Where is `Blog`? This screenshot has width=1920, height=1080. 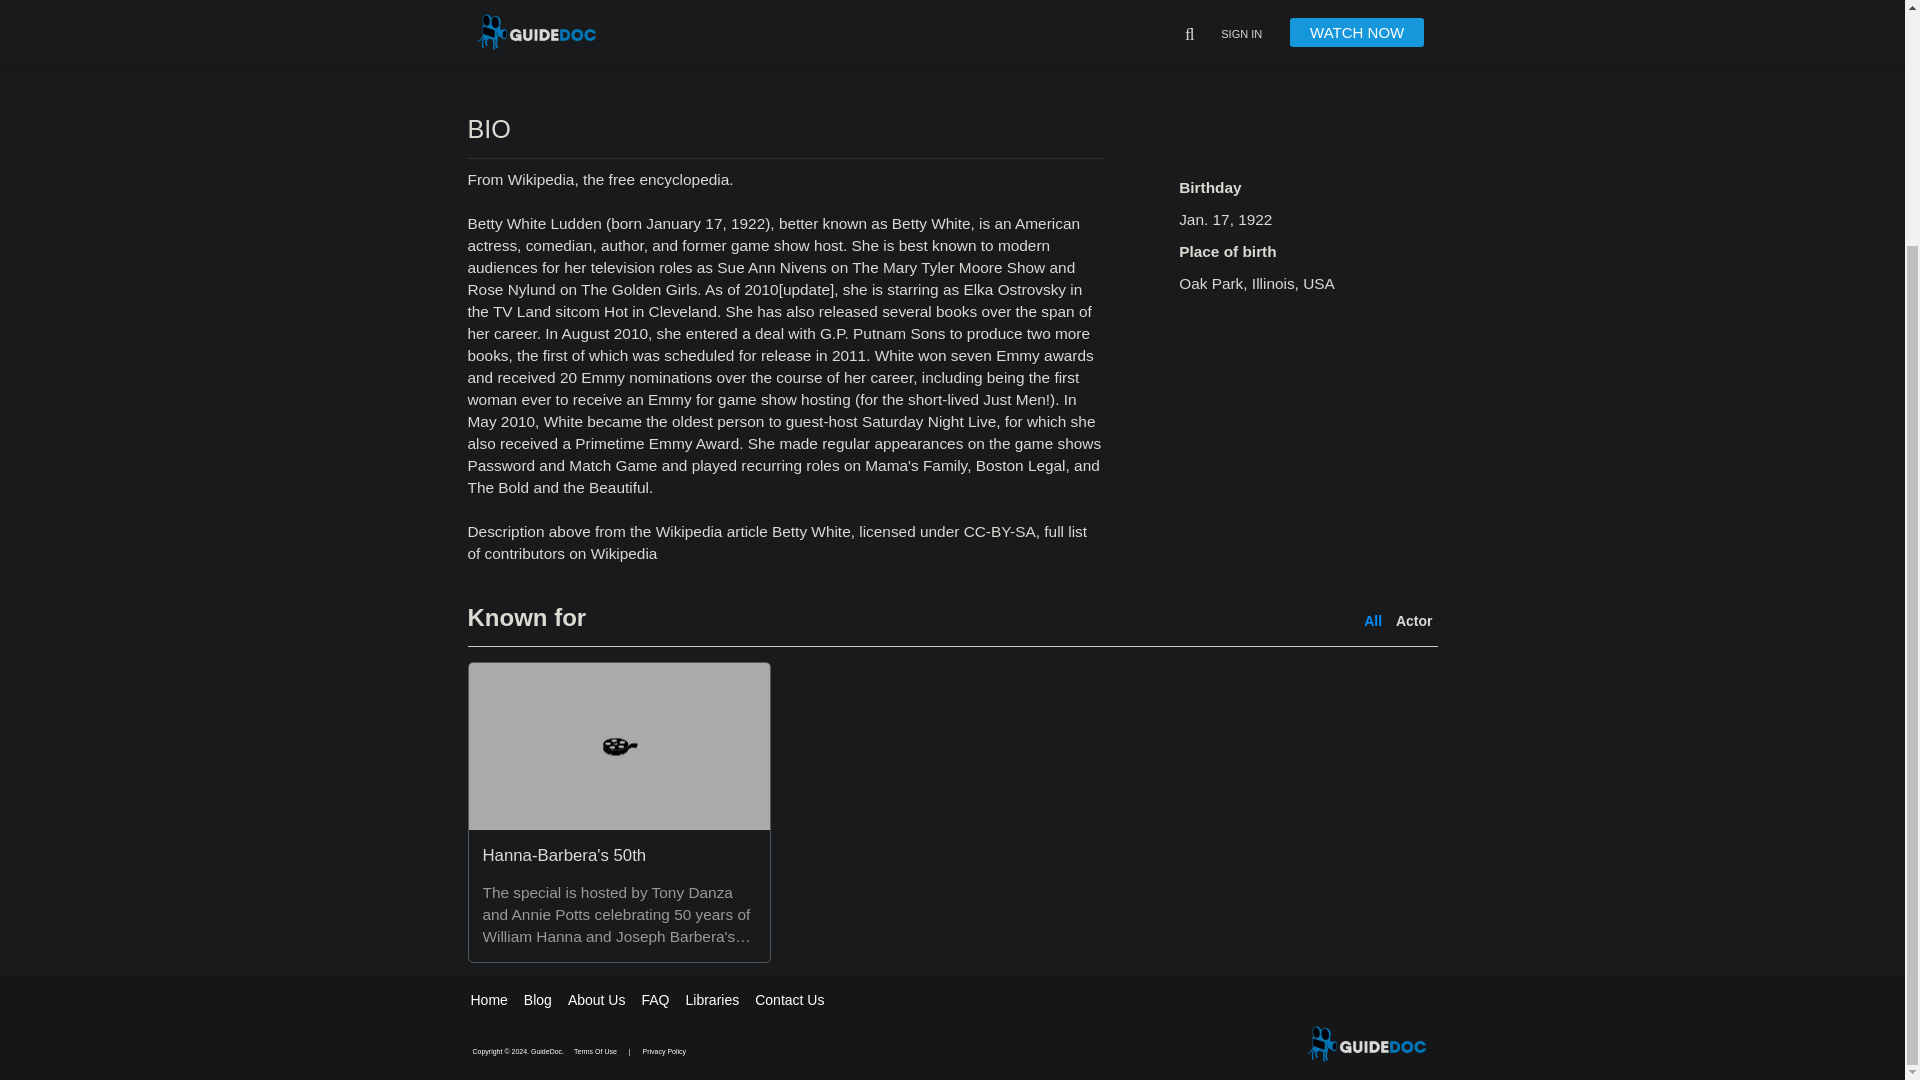 Blog is located at coordinates (538, 1000).